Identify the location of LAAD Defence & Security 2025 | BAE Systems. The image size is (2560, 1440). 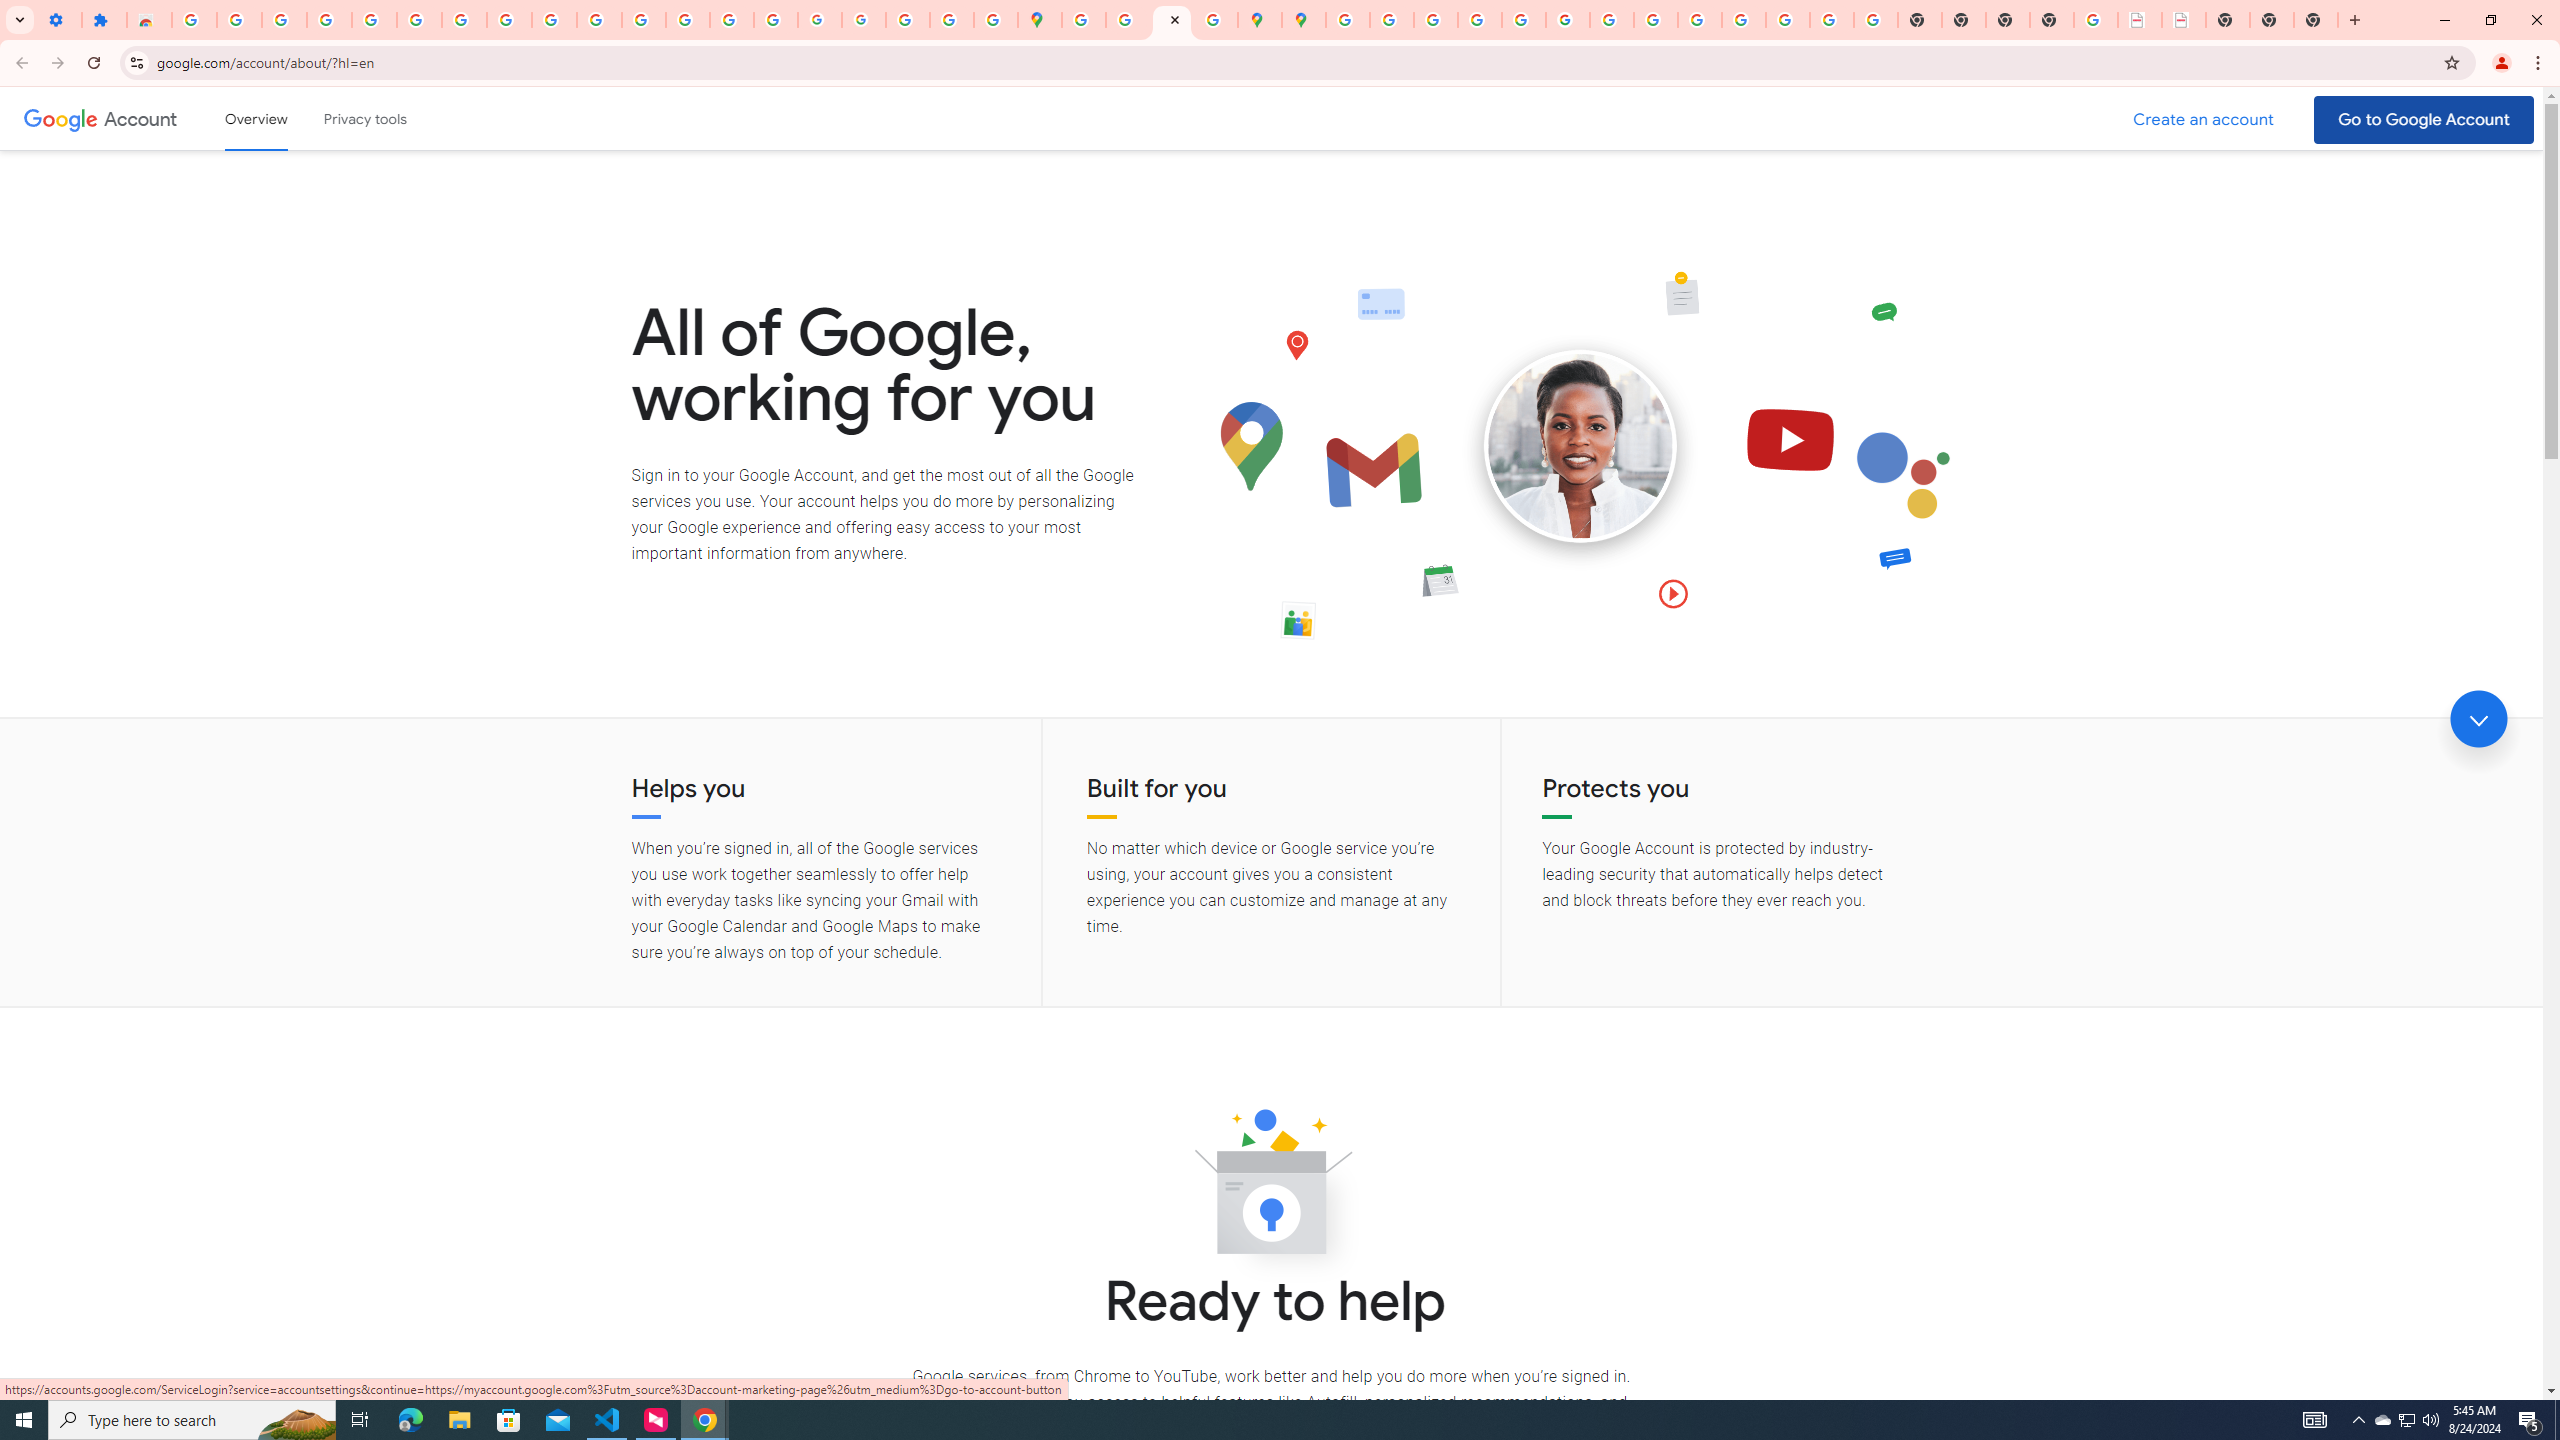
(2140, 20).